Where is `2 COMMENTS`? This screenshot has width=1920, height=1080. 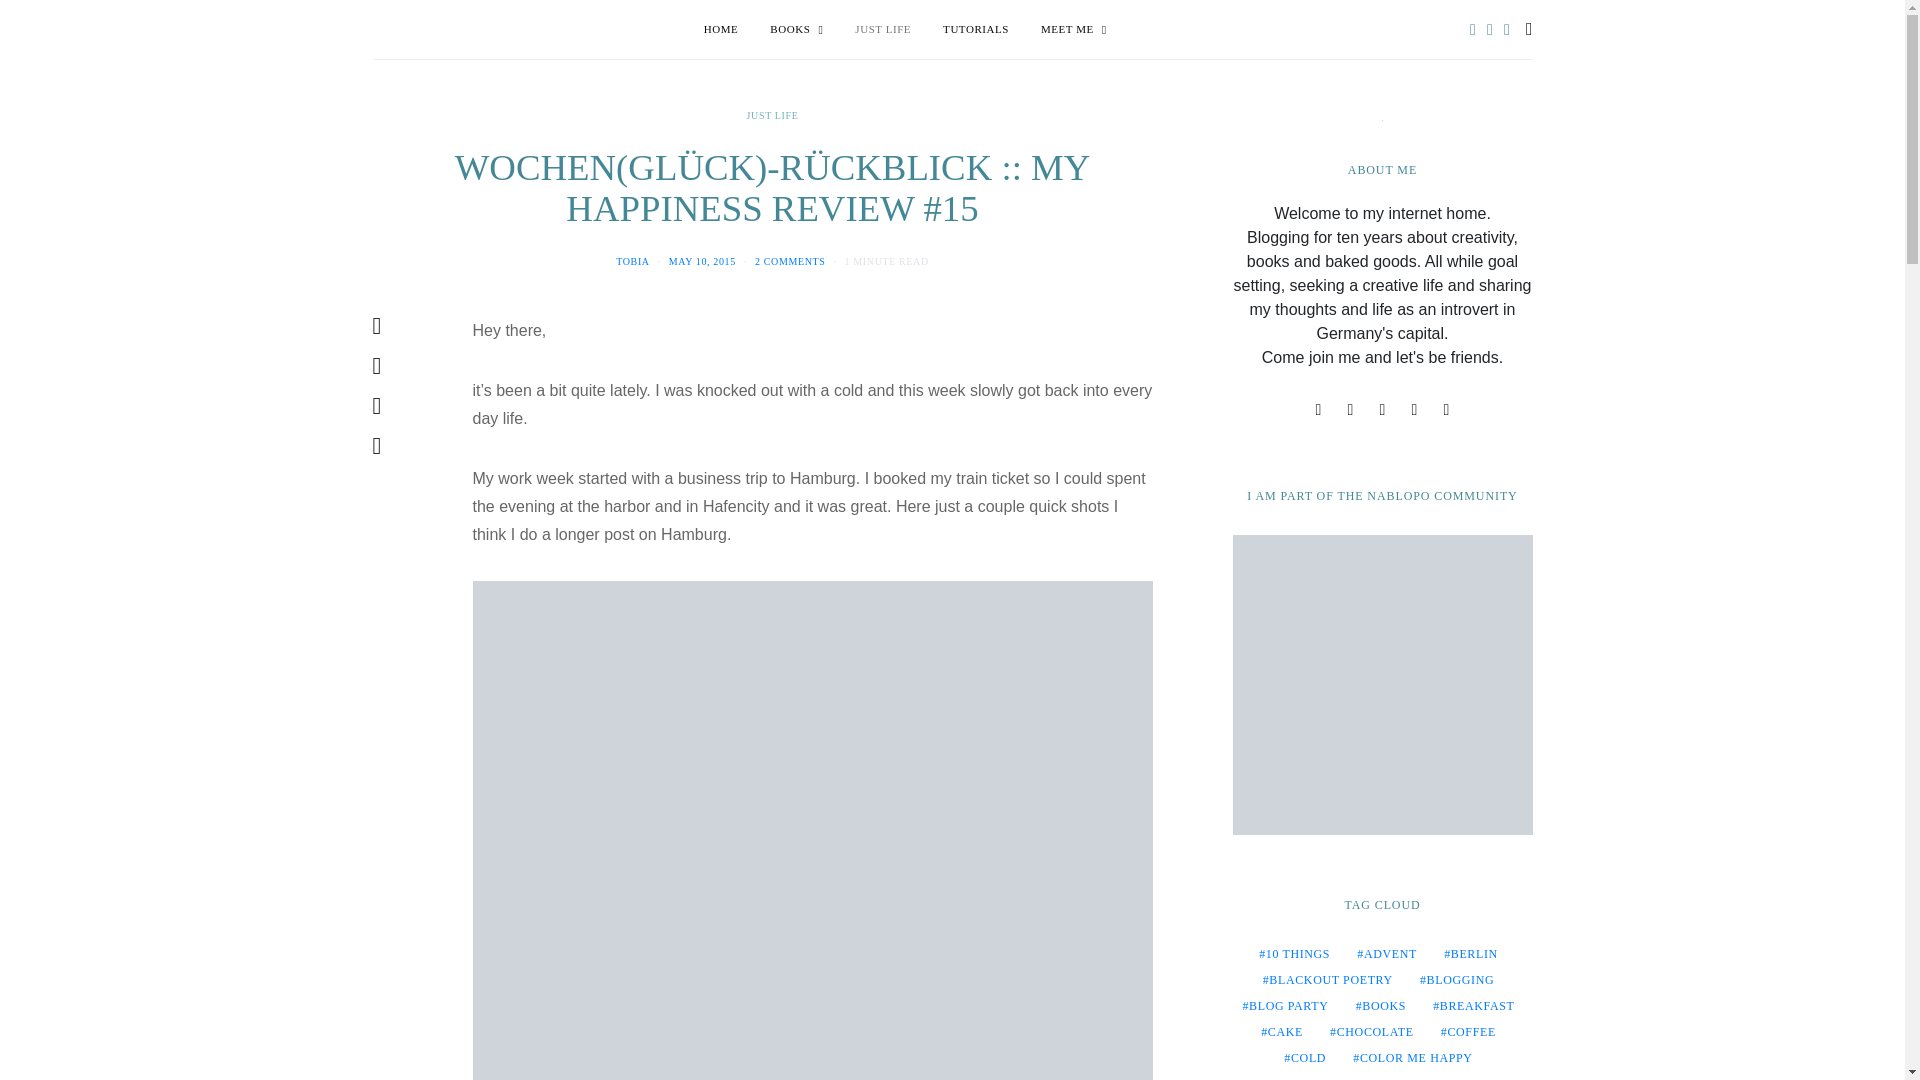
2 COMMENTS is located at coordinates (790, 260).